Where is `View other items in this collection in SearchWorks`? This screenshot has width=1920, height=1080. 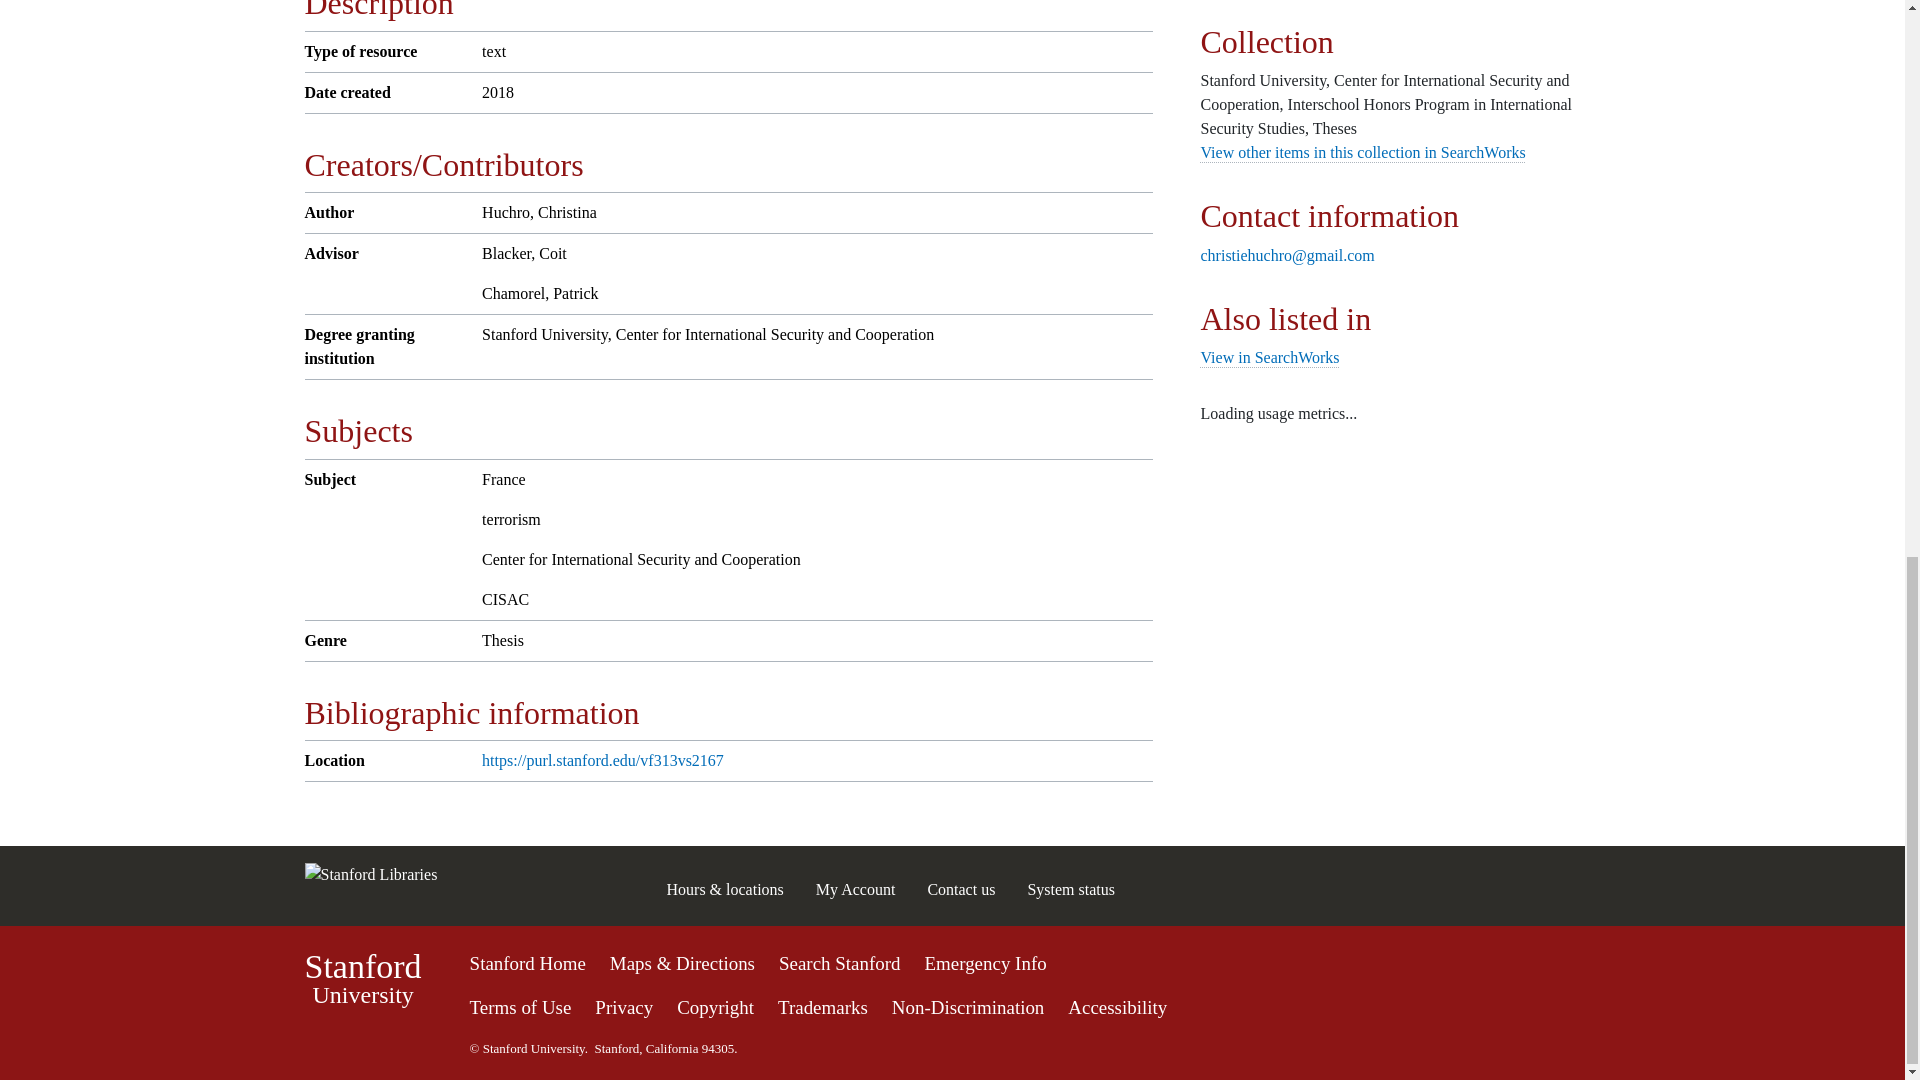 View other items in this collection in SearchWorks is located at coordinates (362, 979).